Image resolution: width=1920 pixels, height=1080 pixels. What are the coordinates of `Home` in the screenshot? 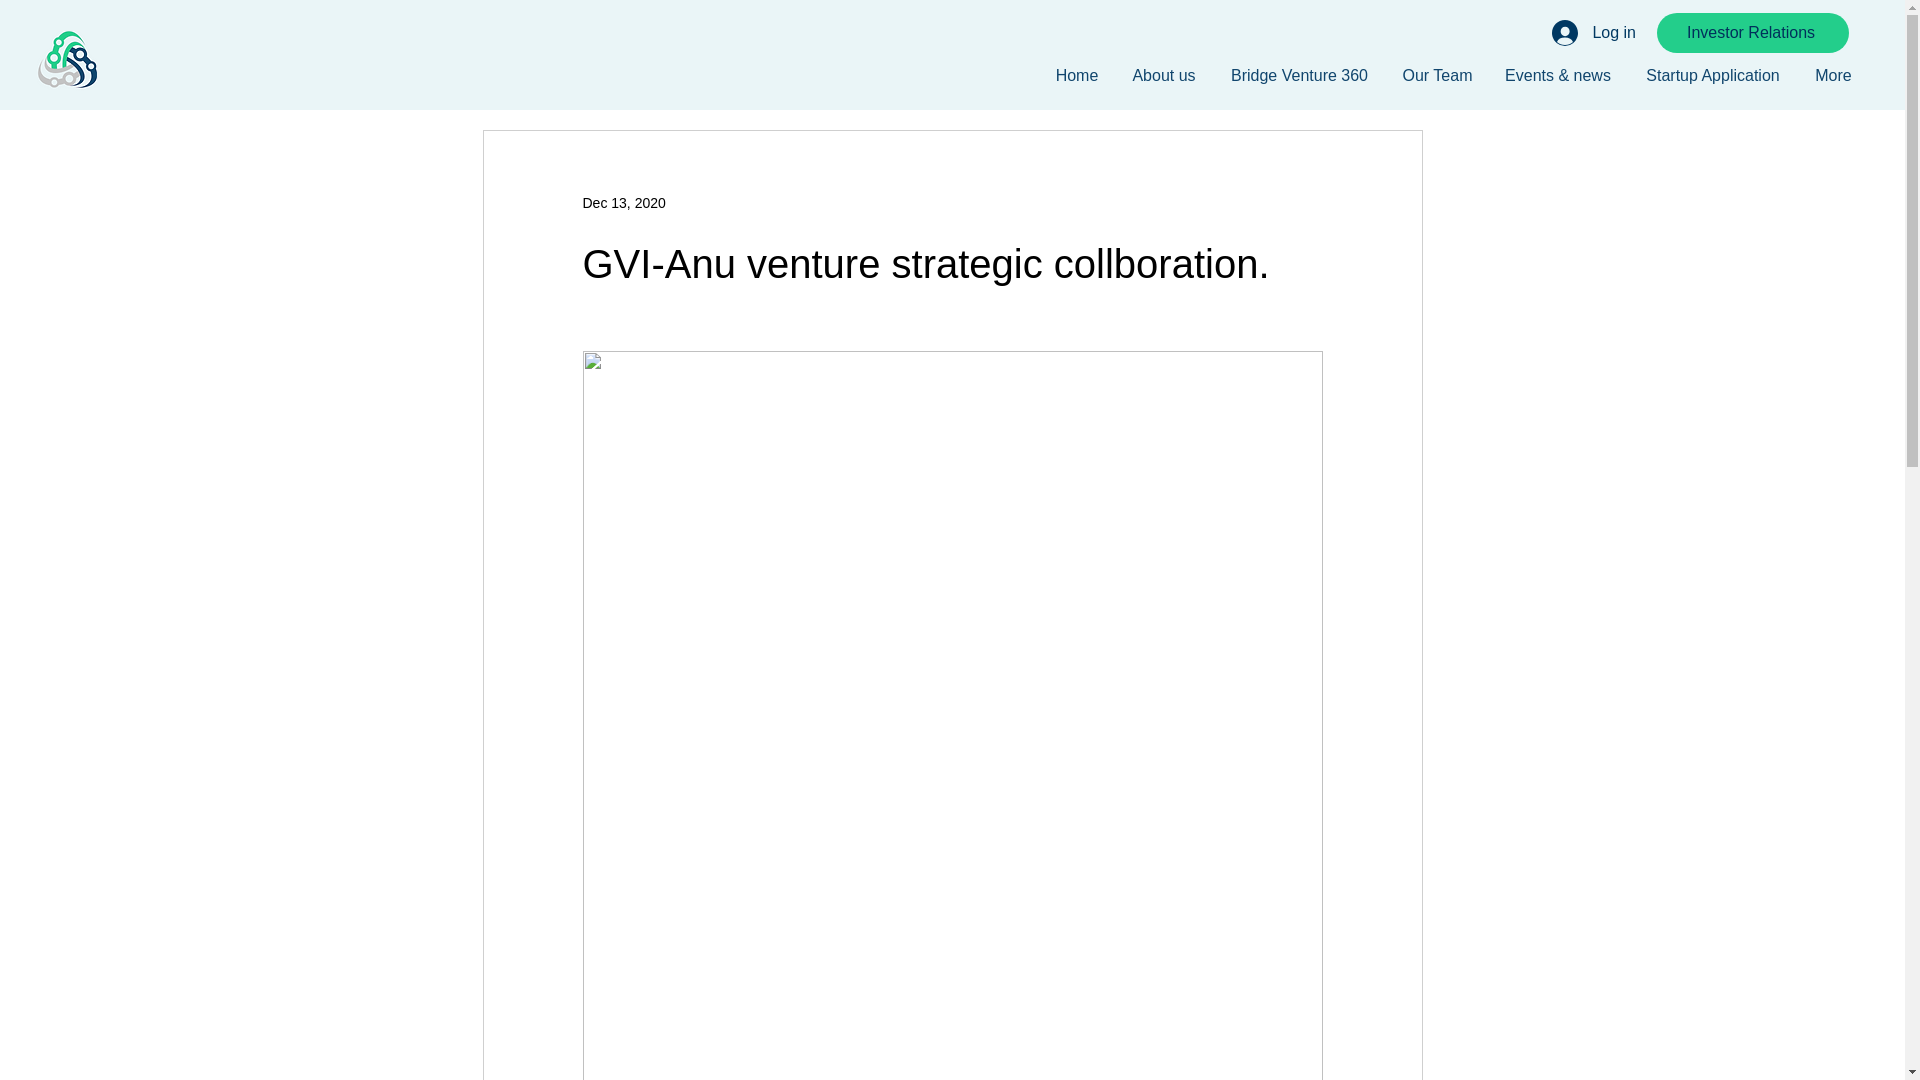 It's located at (1076, 75).